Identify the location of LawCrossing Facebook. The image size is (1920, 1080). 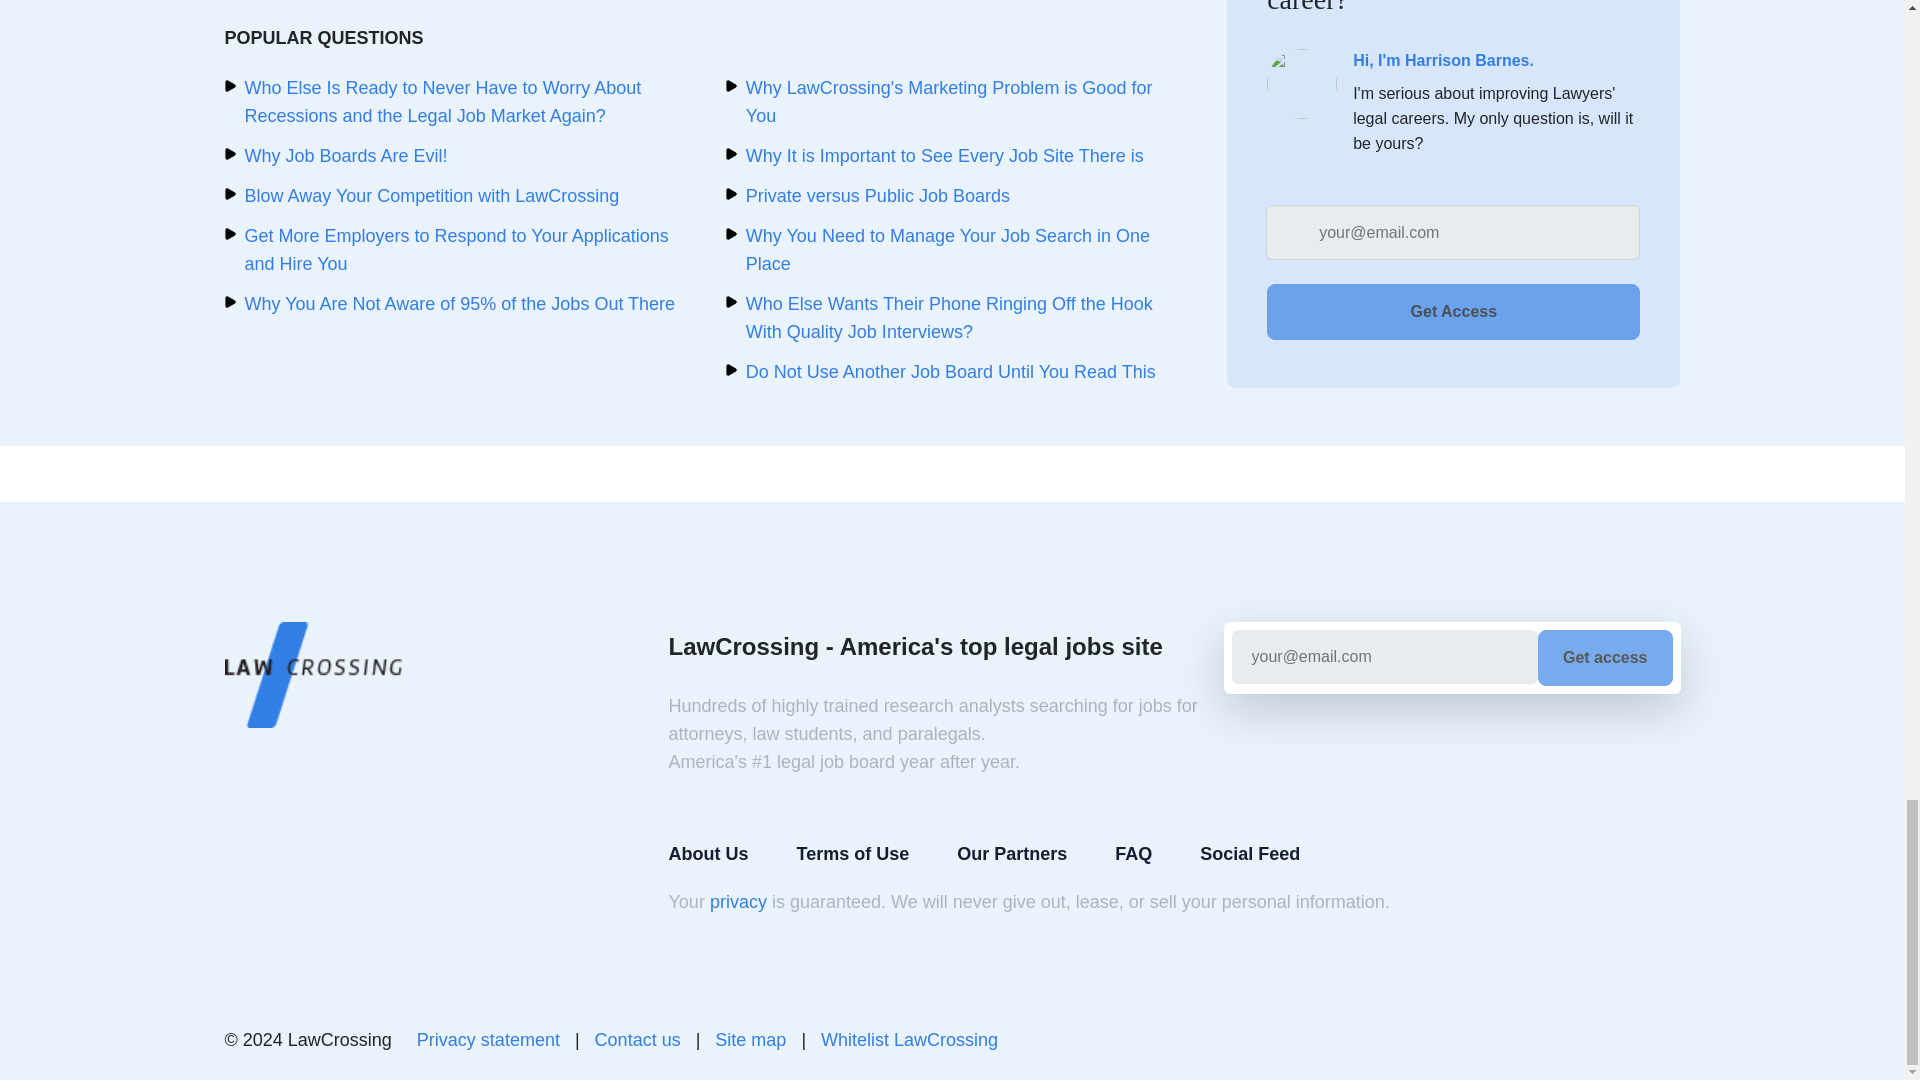
(1568, 1040).